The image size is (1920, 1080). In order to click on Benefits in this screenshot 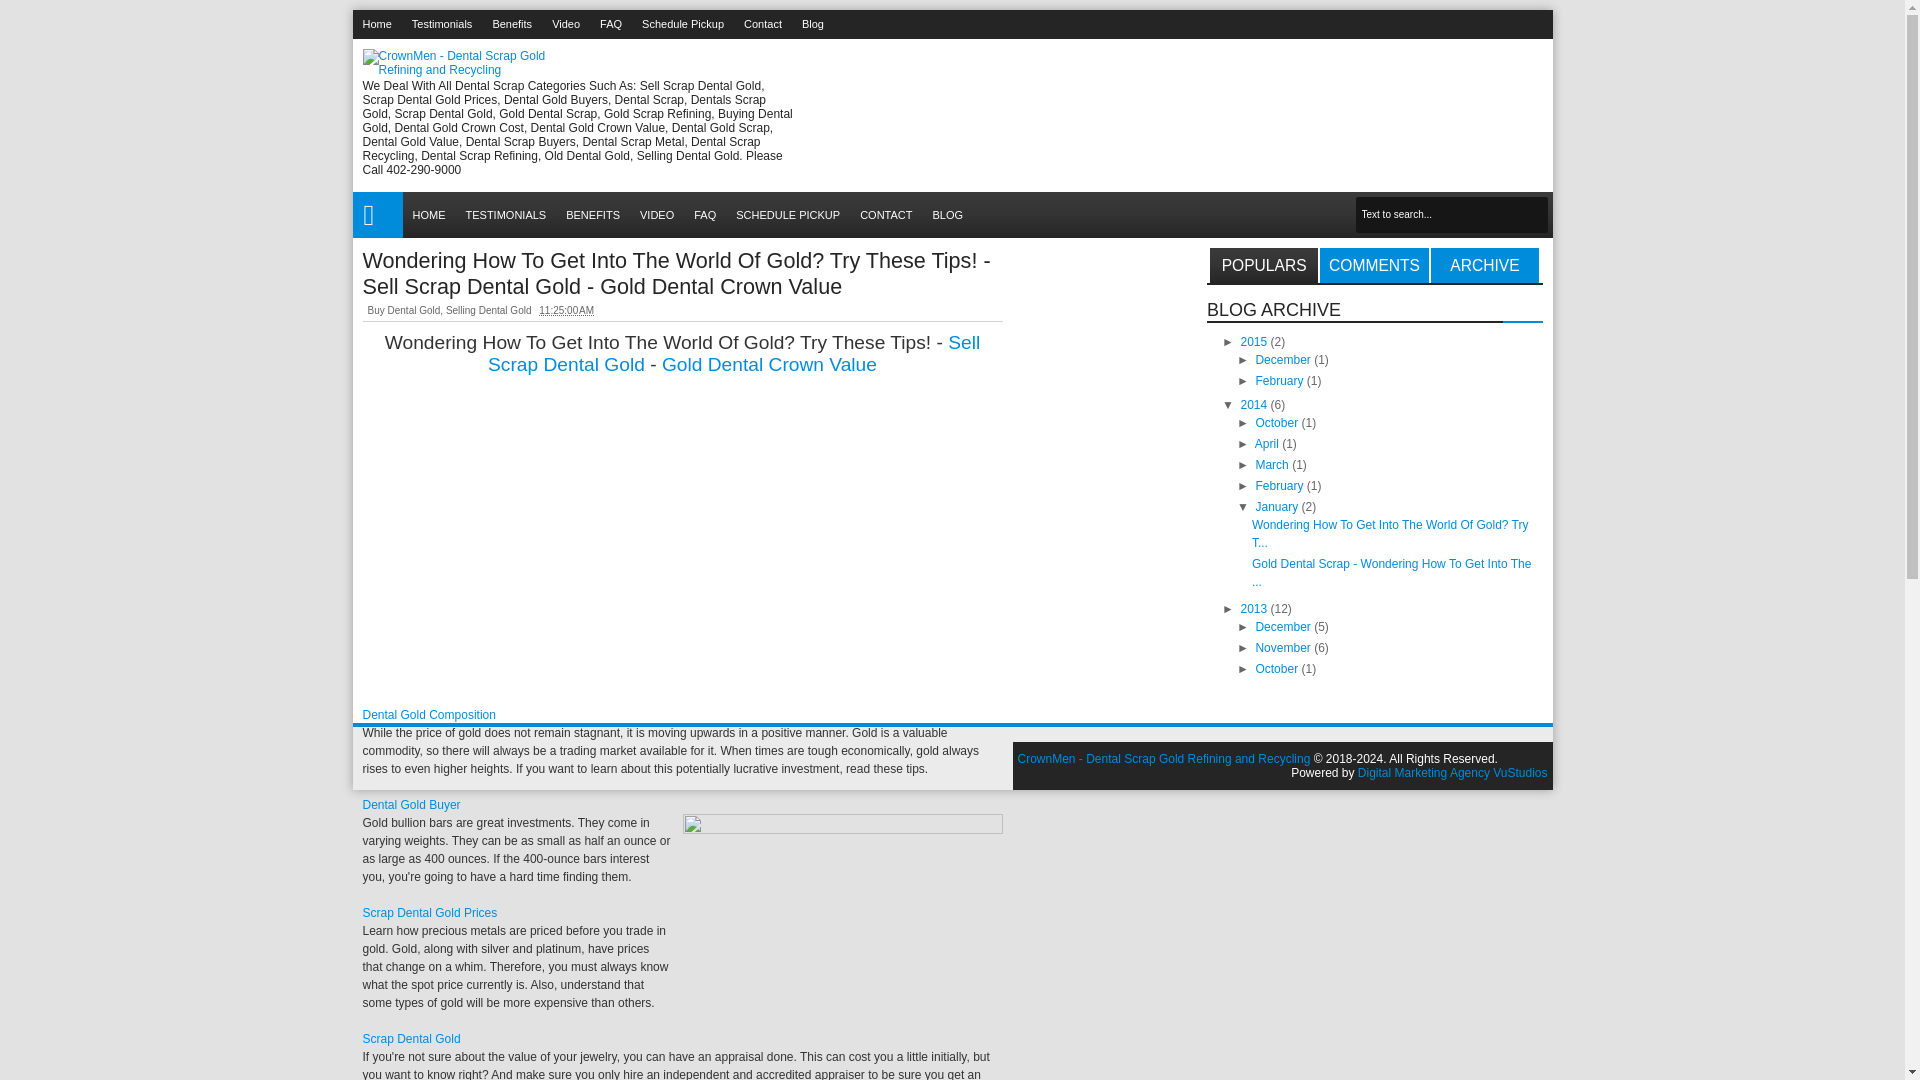, I will do `click(511, 24)`.